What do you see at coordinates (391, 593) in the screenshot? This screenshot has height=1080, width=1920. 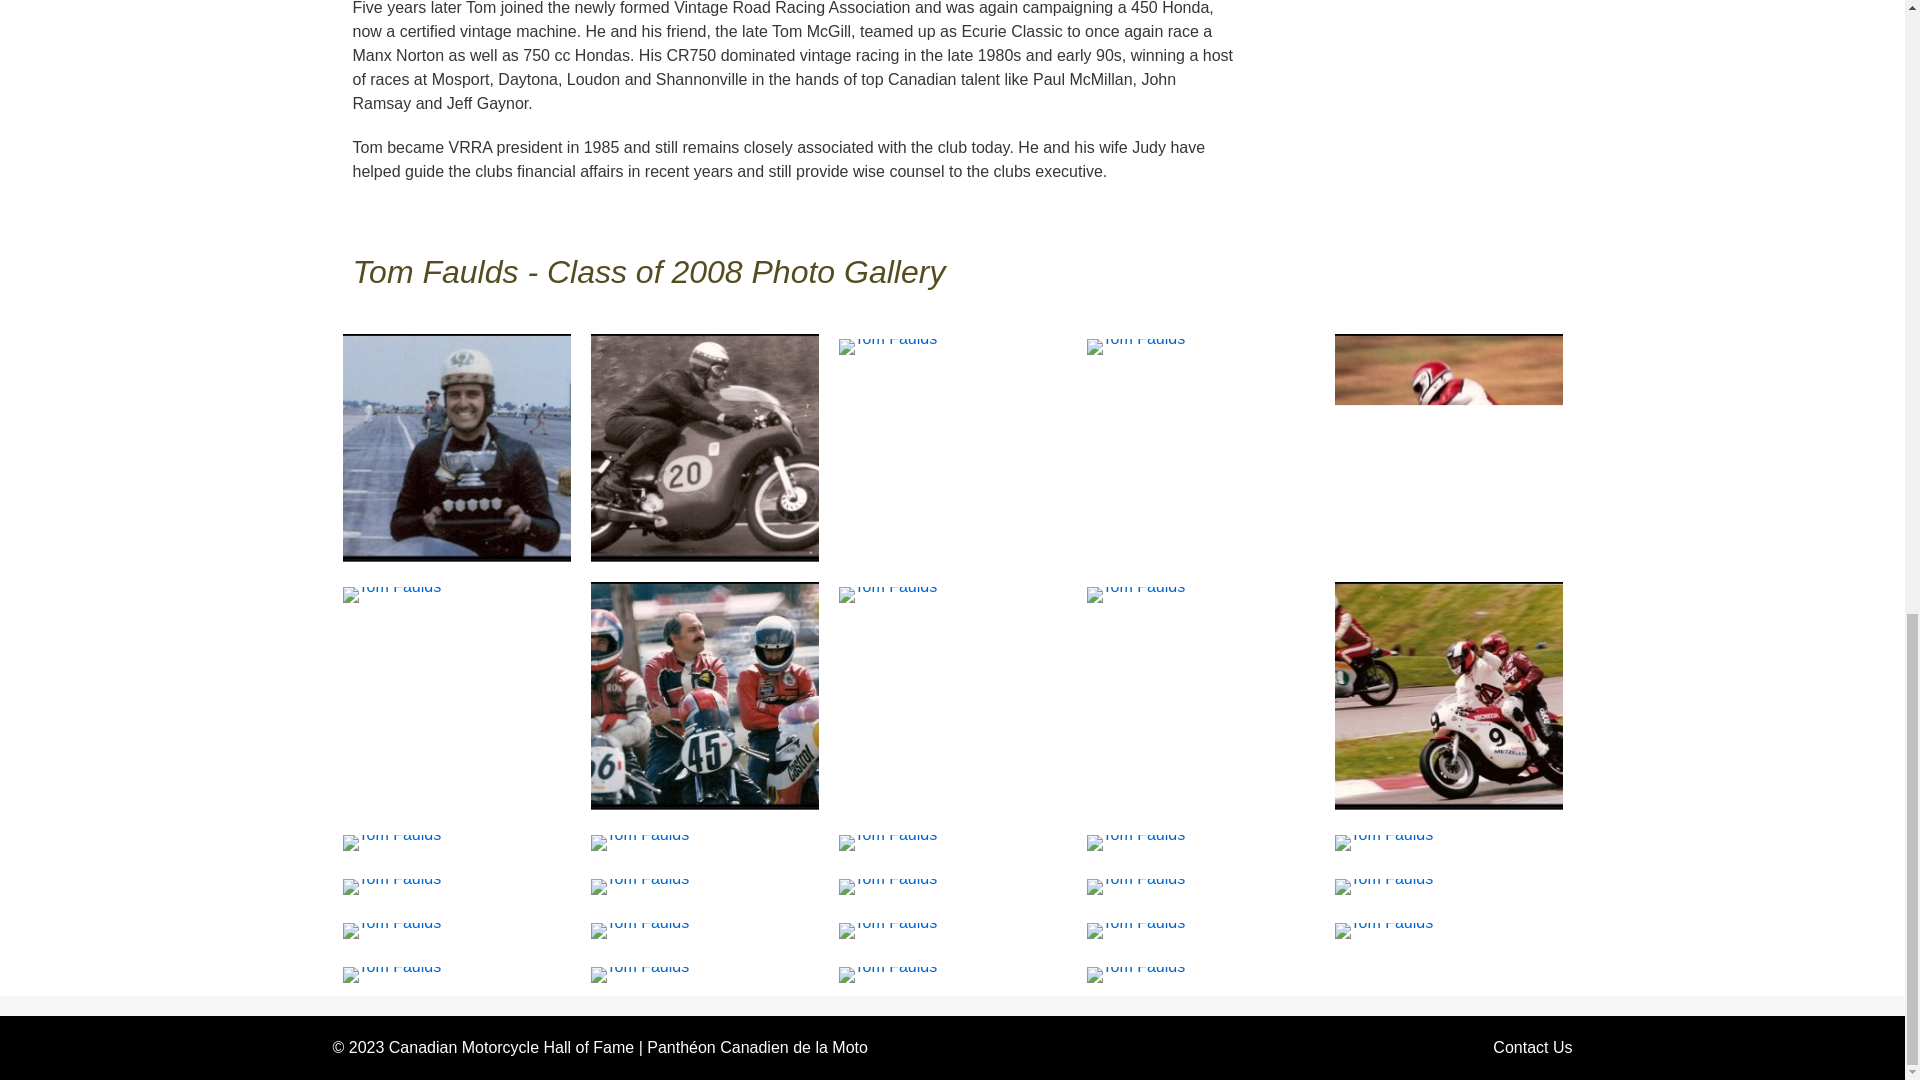 I see `Tom Faulds` at bounding box center [391, 593].